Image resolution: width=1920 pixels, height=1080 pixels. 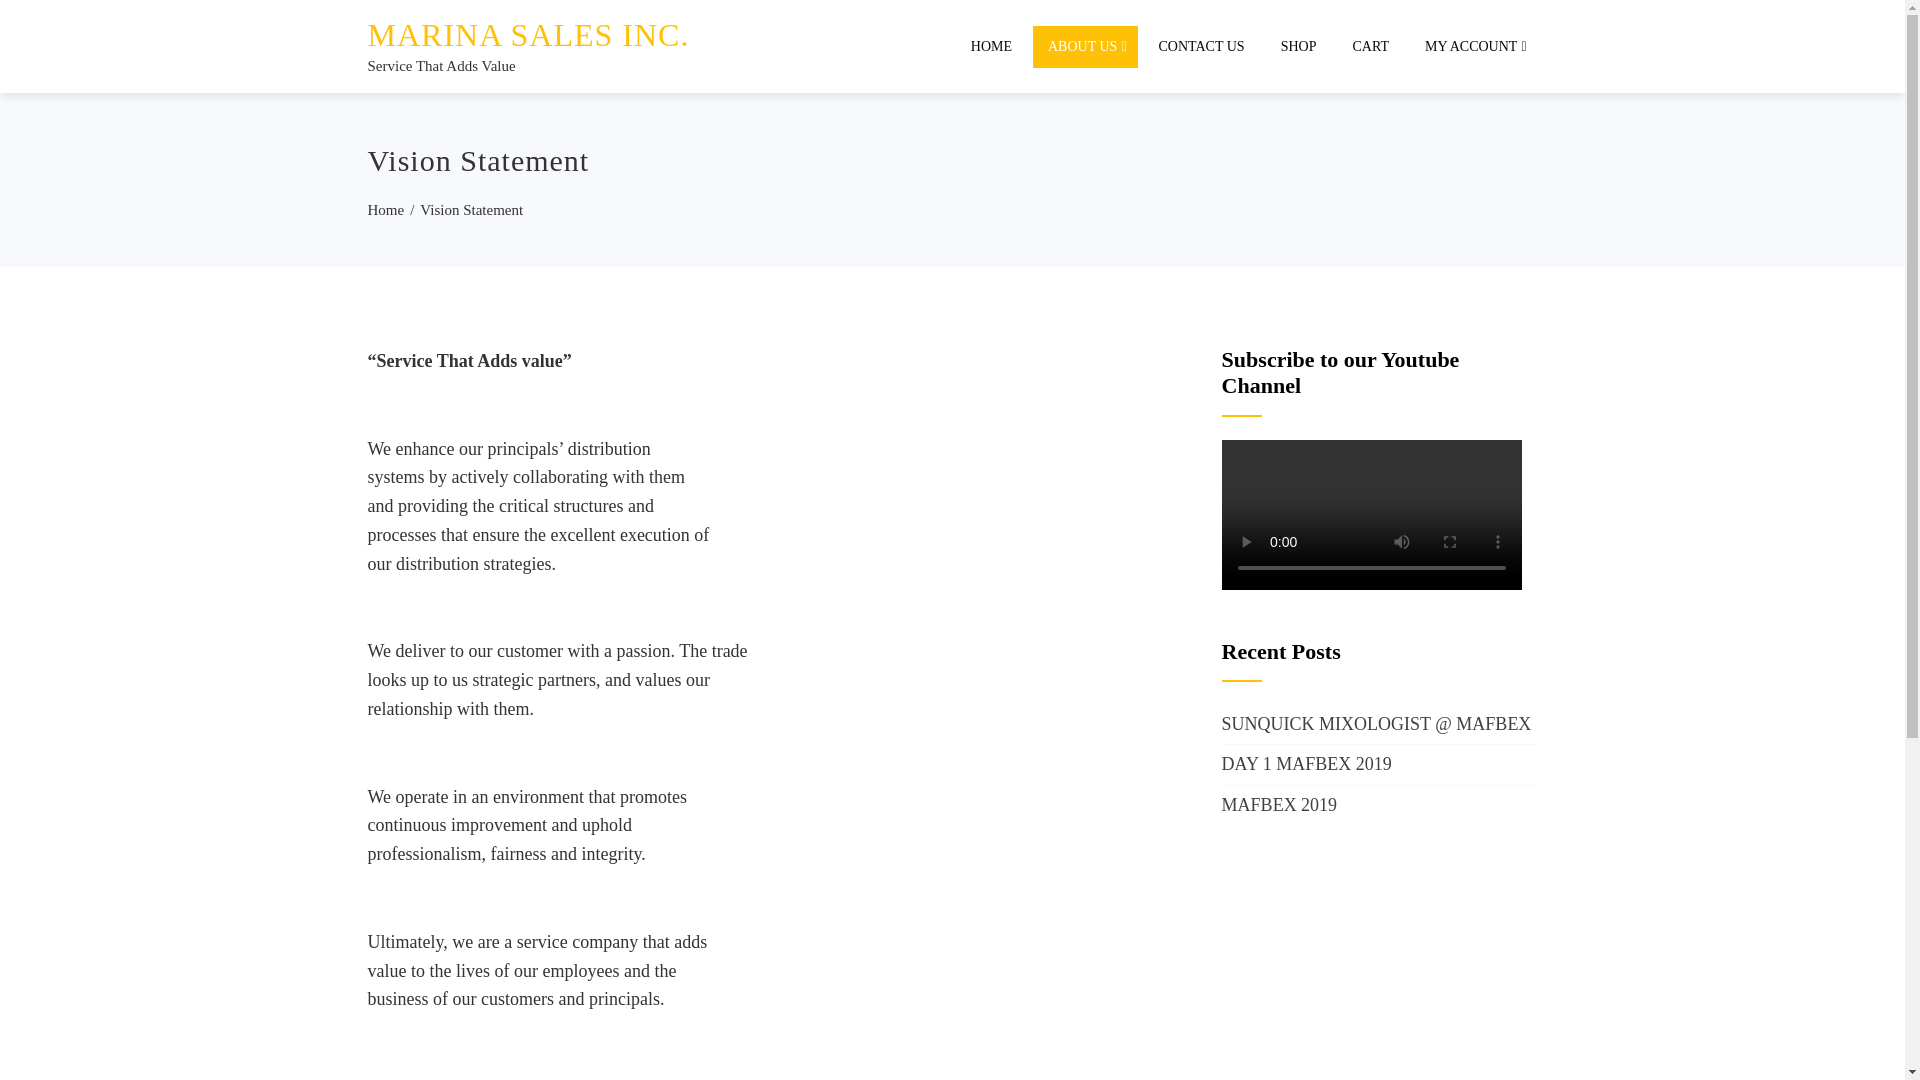 I want to click on ABOUT US, so click(x=1085, y=46).